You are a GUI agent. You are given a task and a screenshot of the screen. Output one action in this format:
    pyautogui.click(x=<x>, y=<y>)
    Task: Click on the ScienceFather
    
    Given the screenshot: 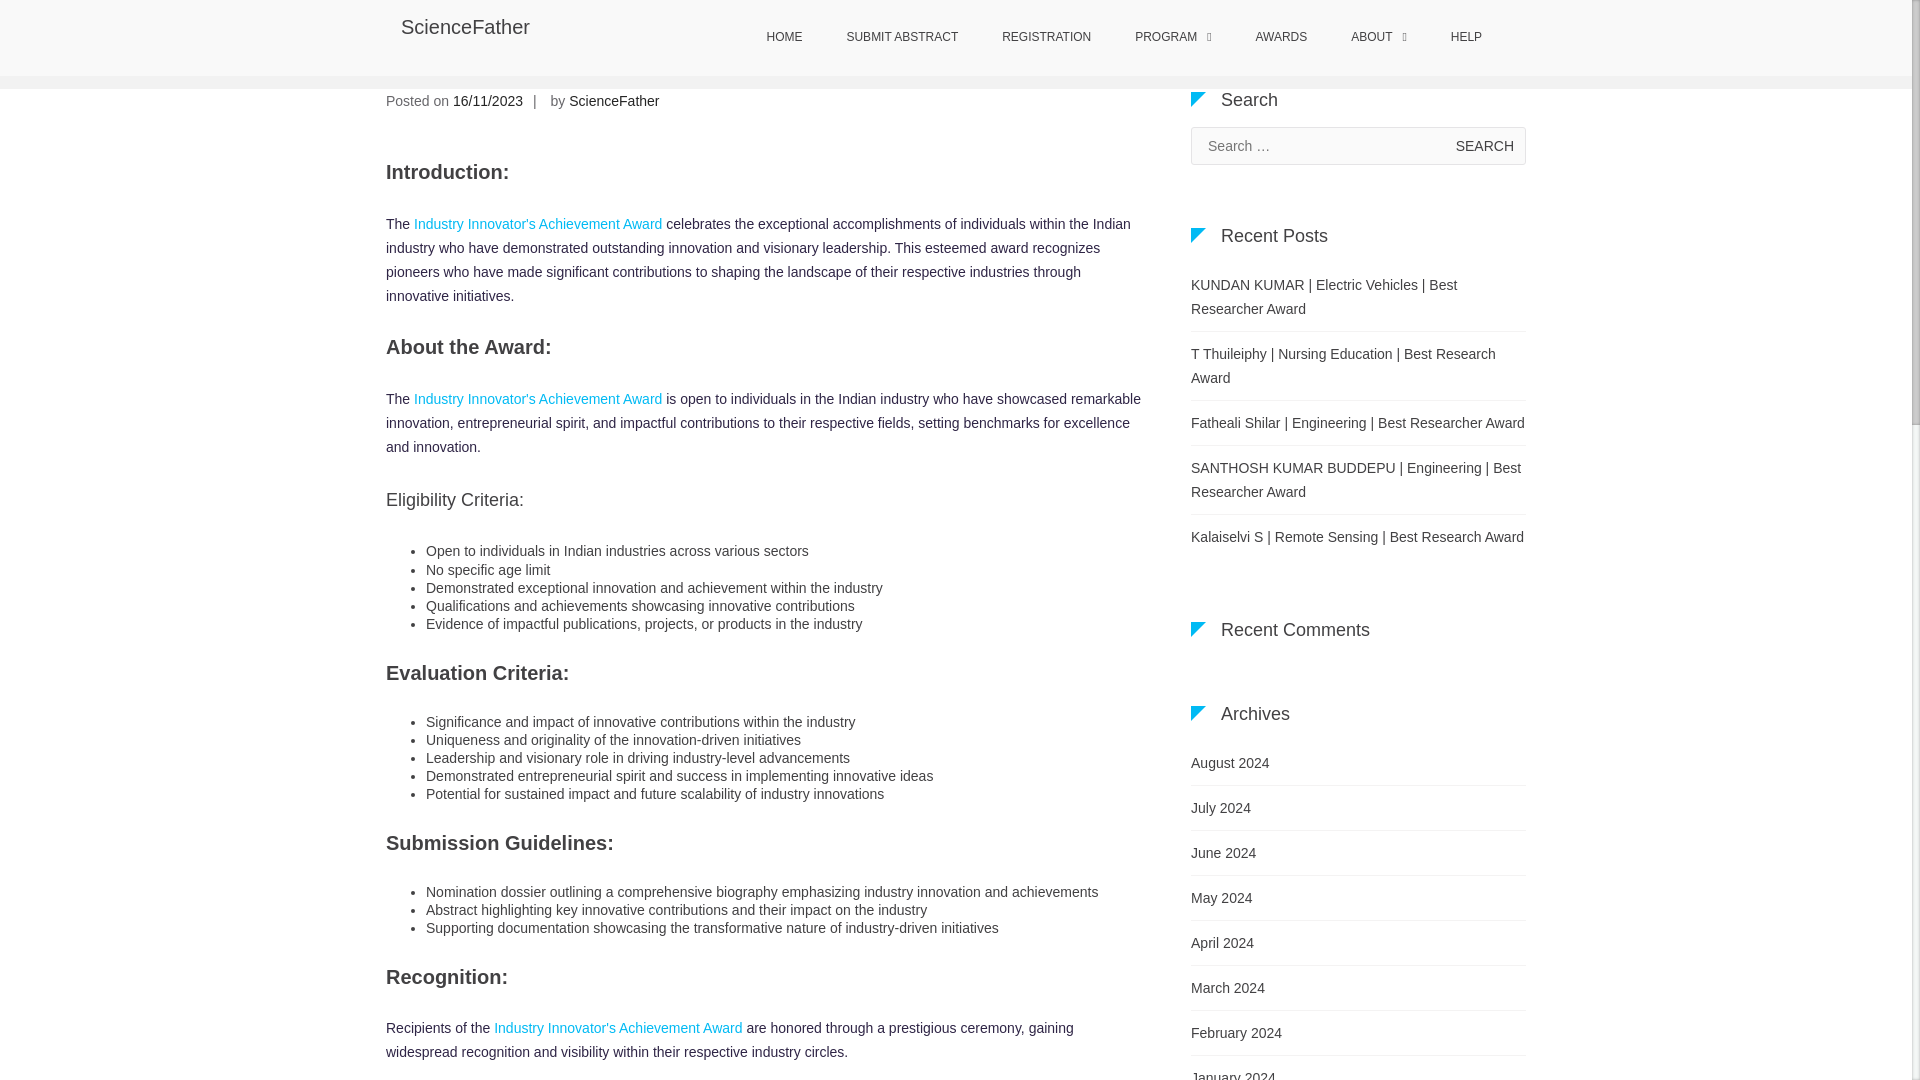 What is the action you would take?
    pyautogui.click(x=613, y=100)
    